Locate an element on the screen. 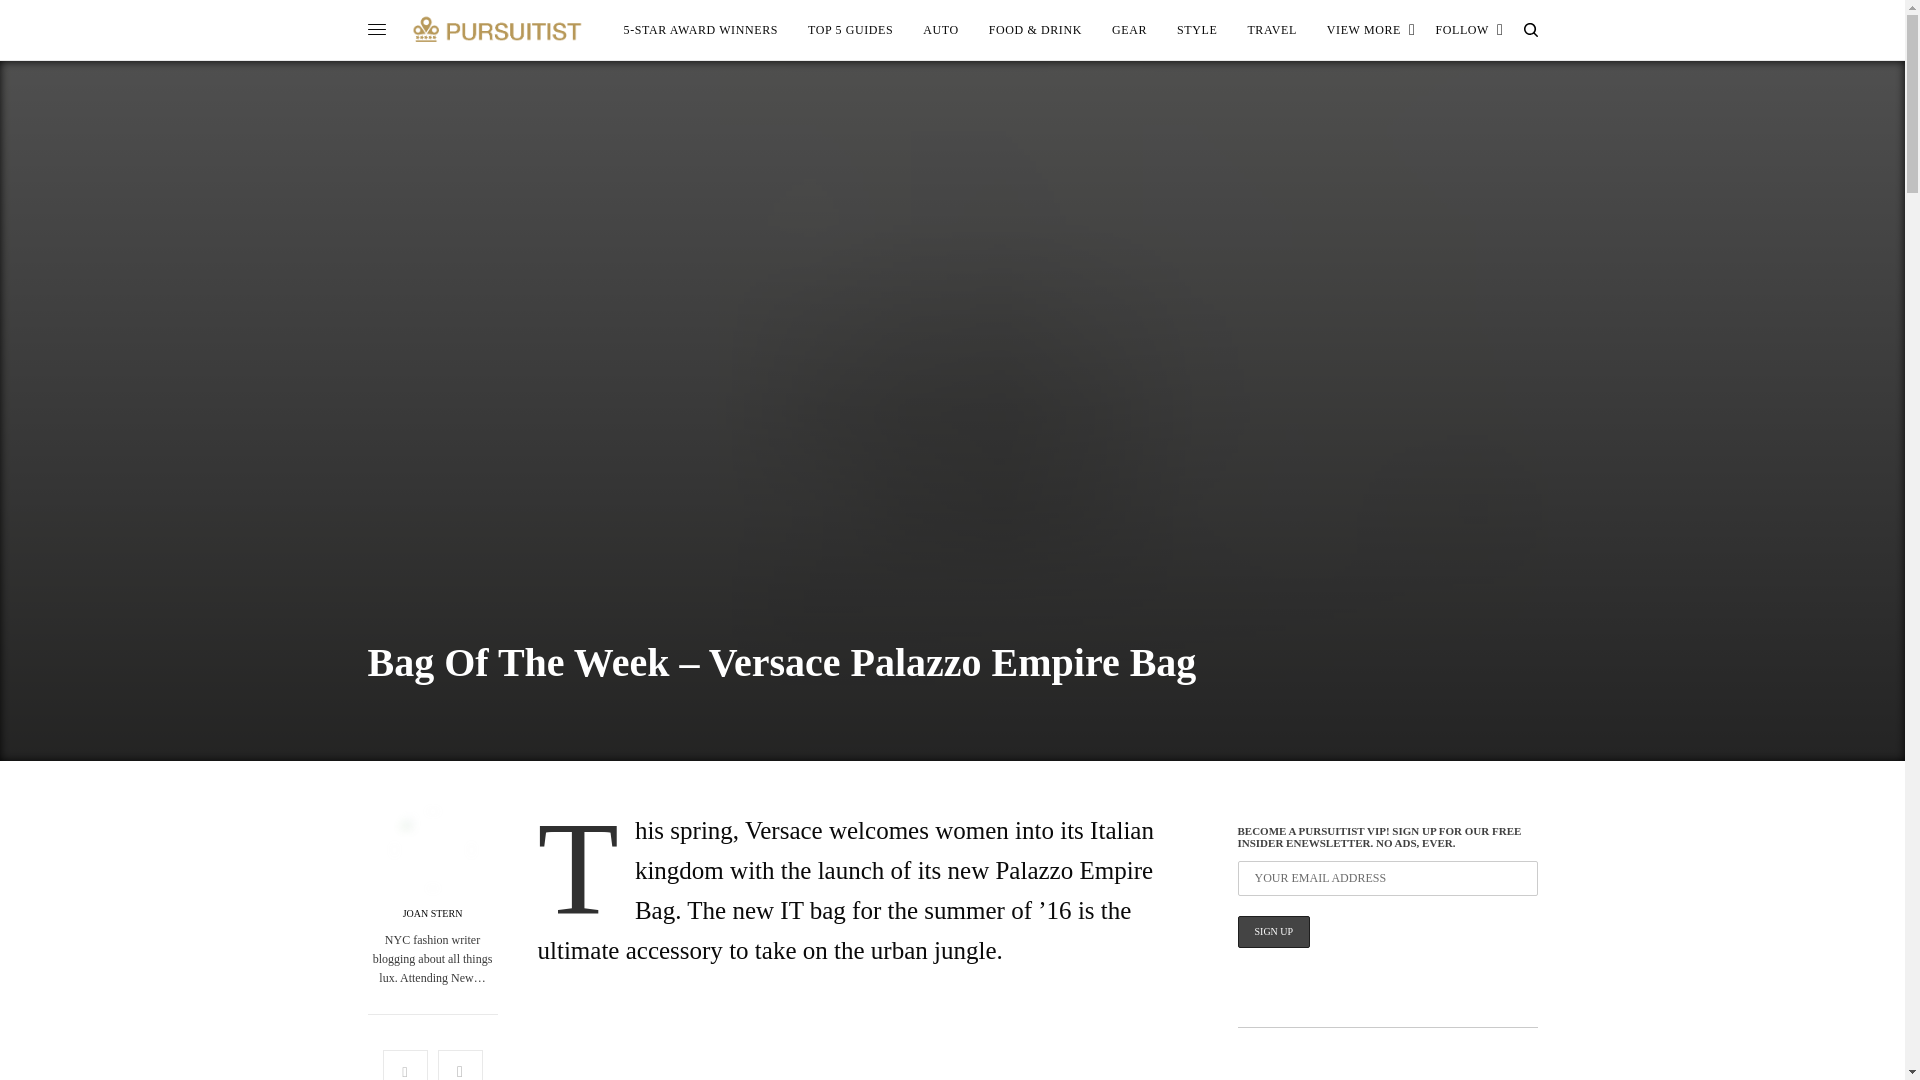  VIEW MORE is located at coordinates (1371, 30).